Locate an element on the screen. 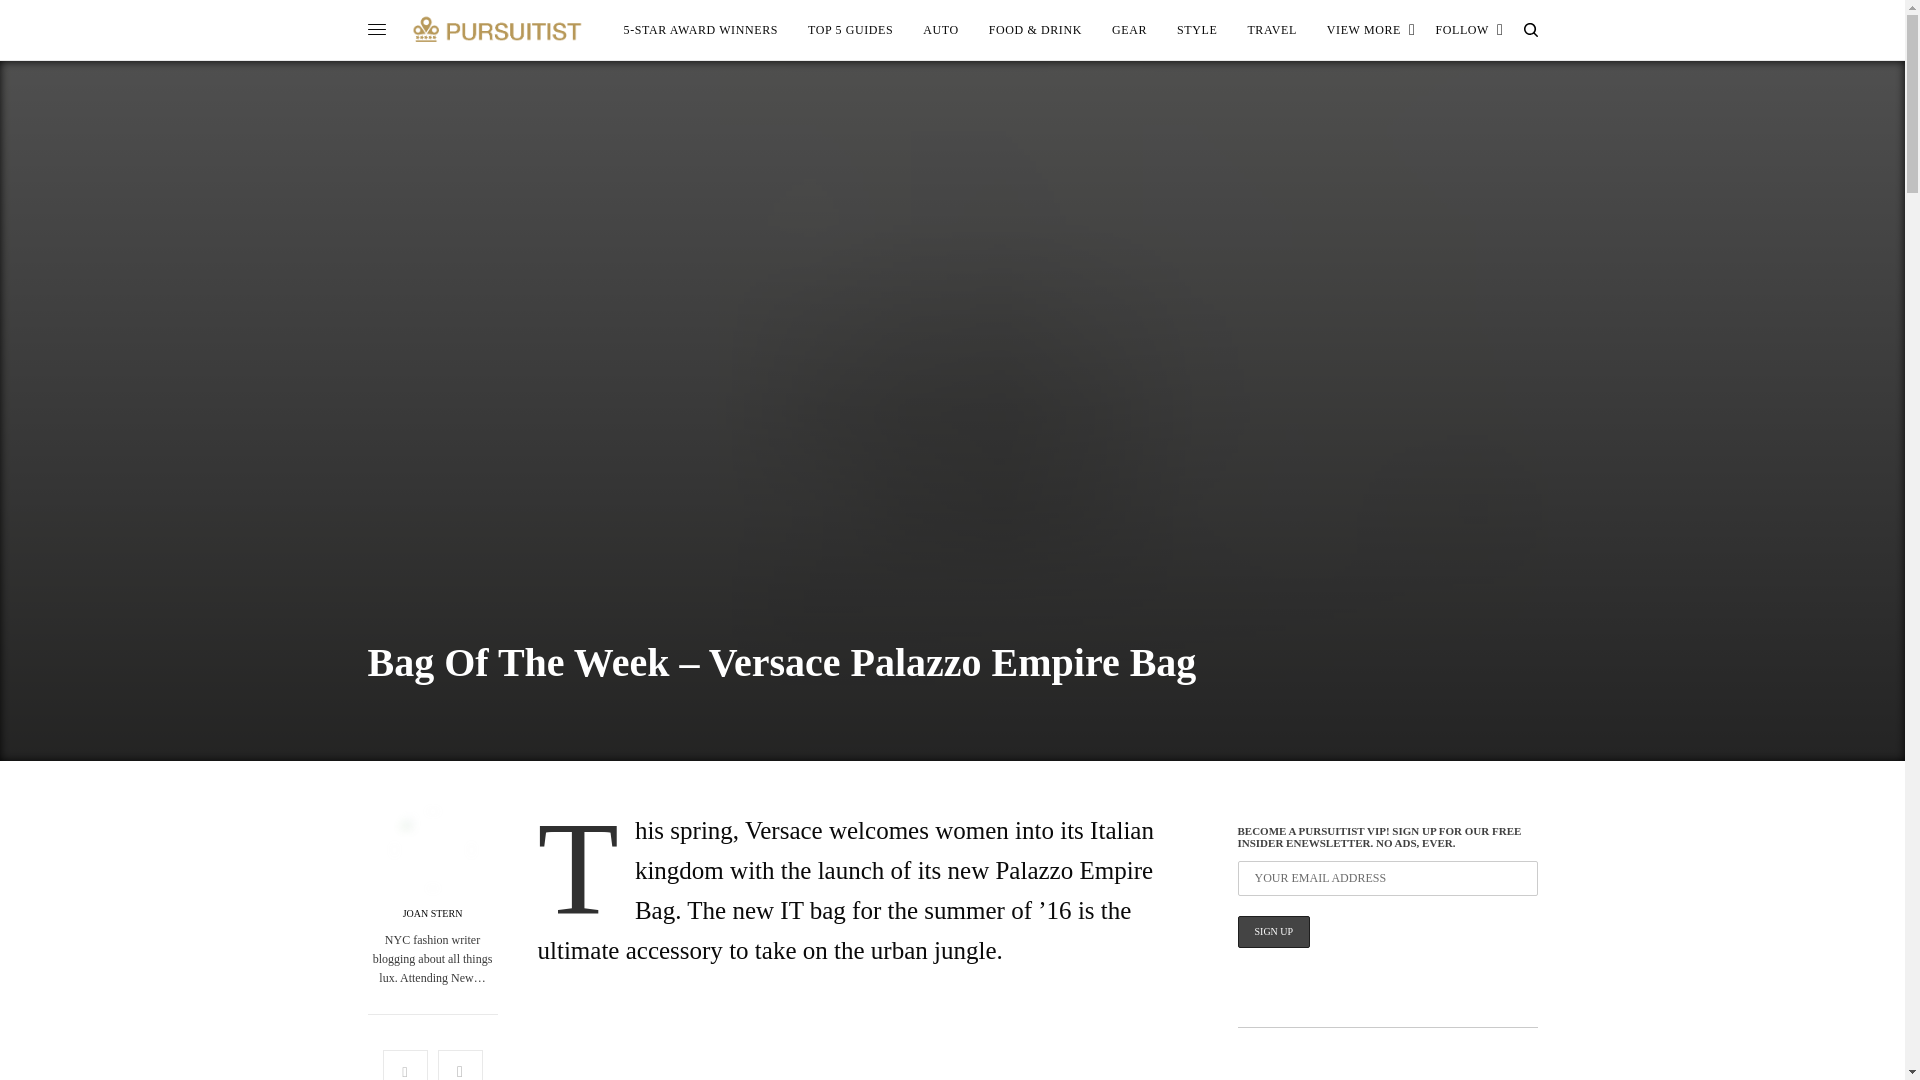  VIEW MORE is located at coordinates (1371, 30).